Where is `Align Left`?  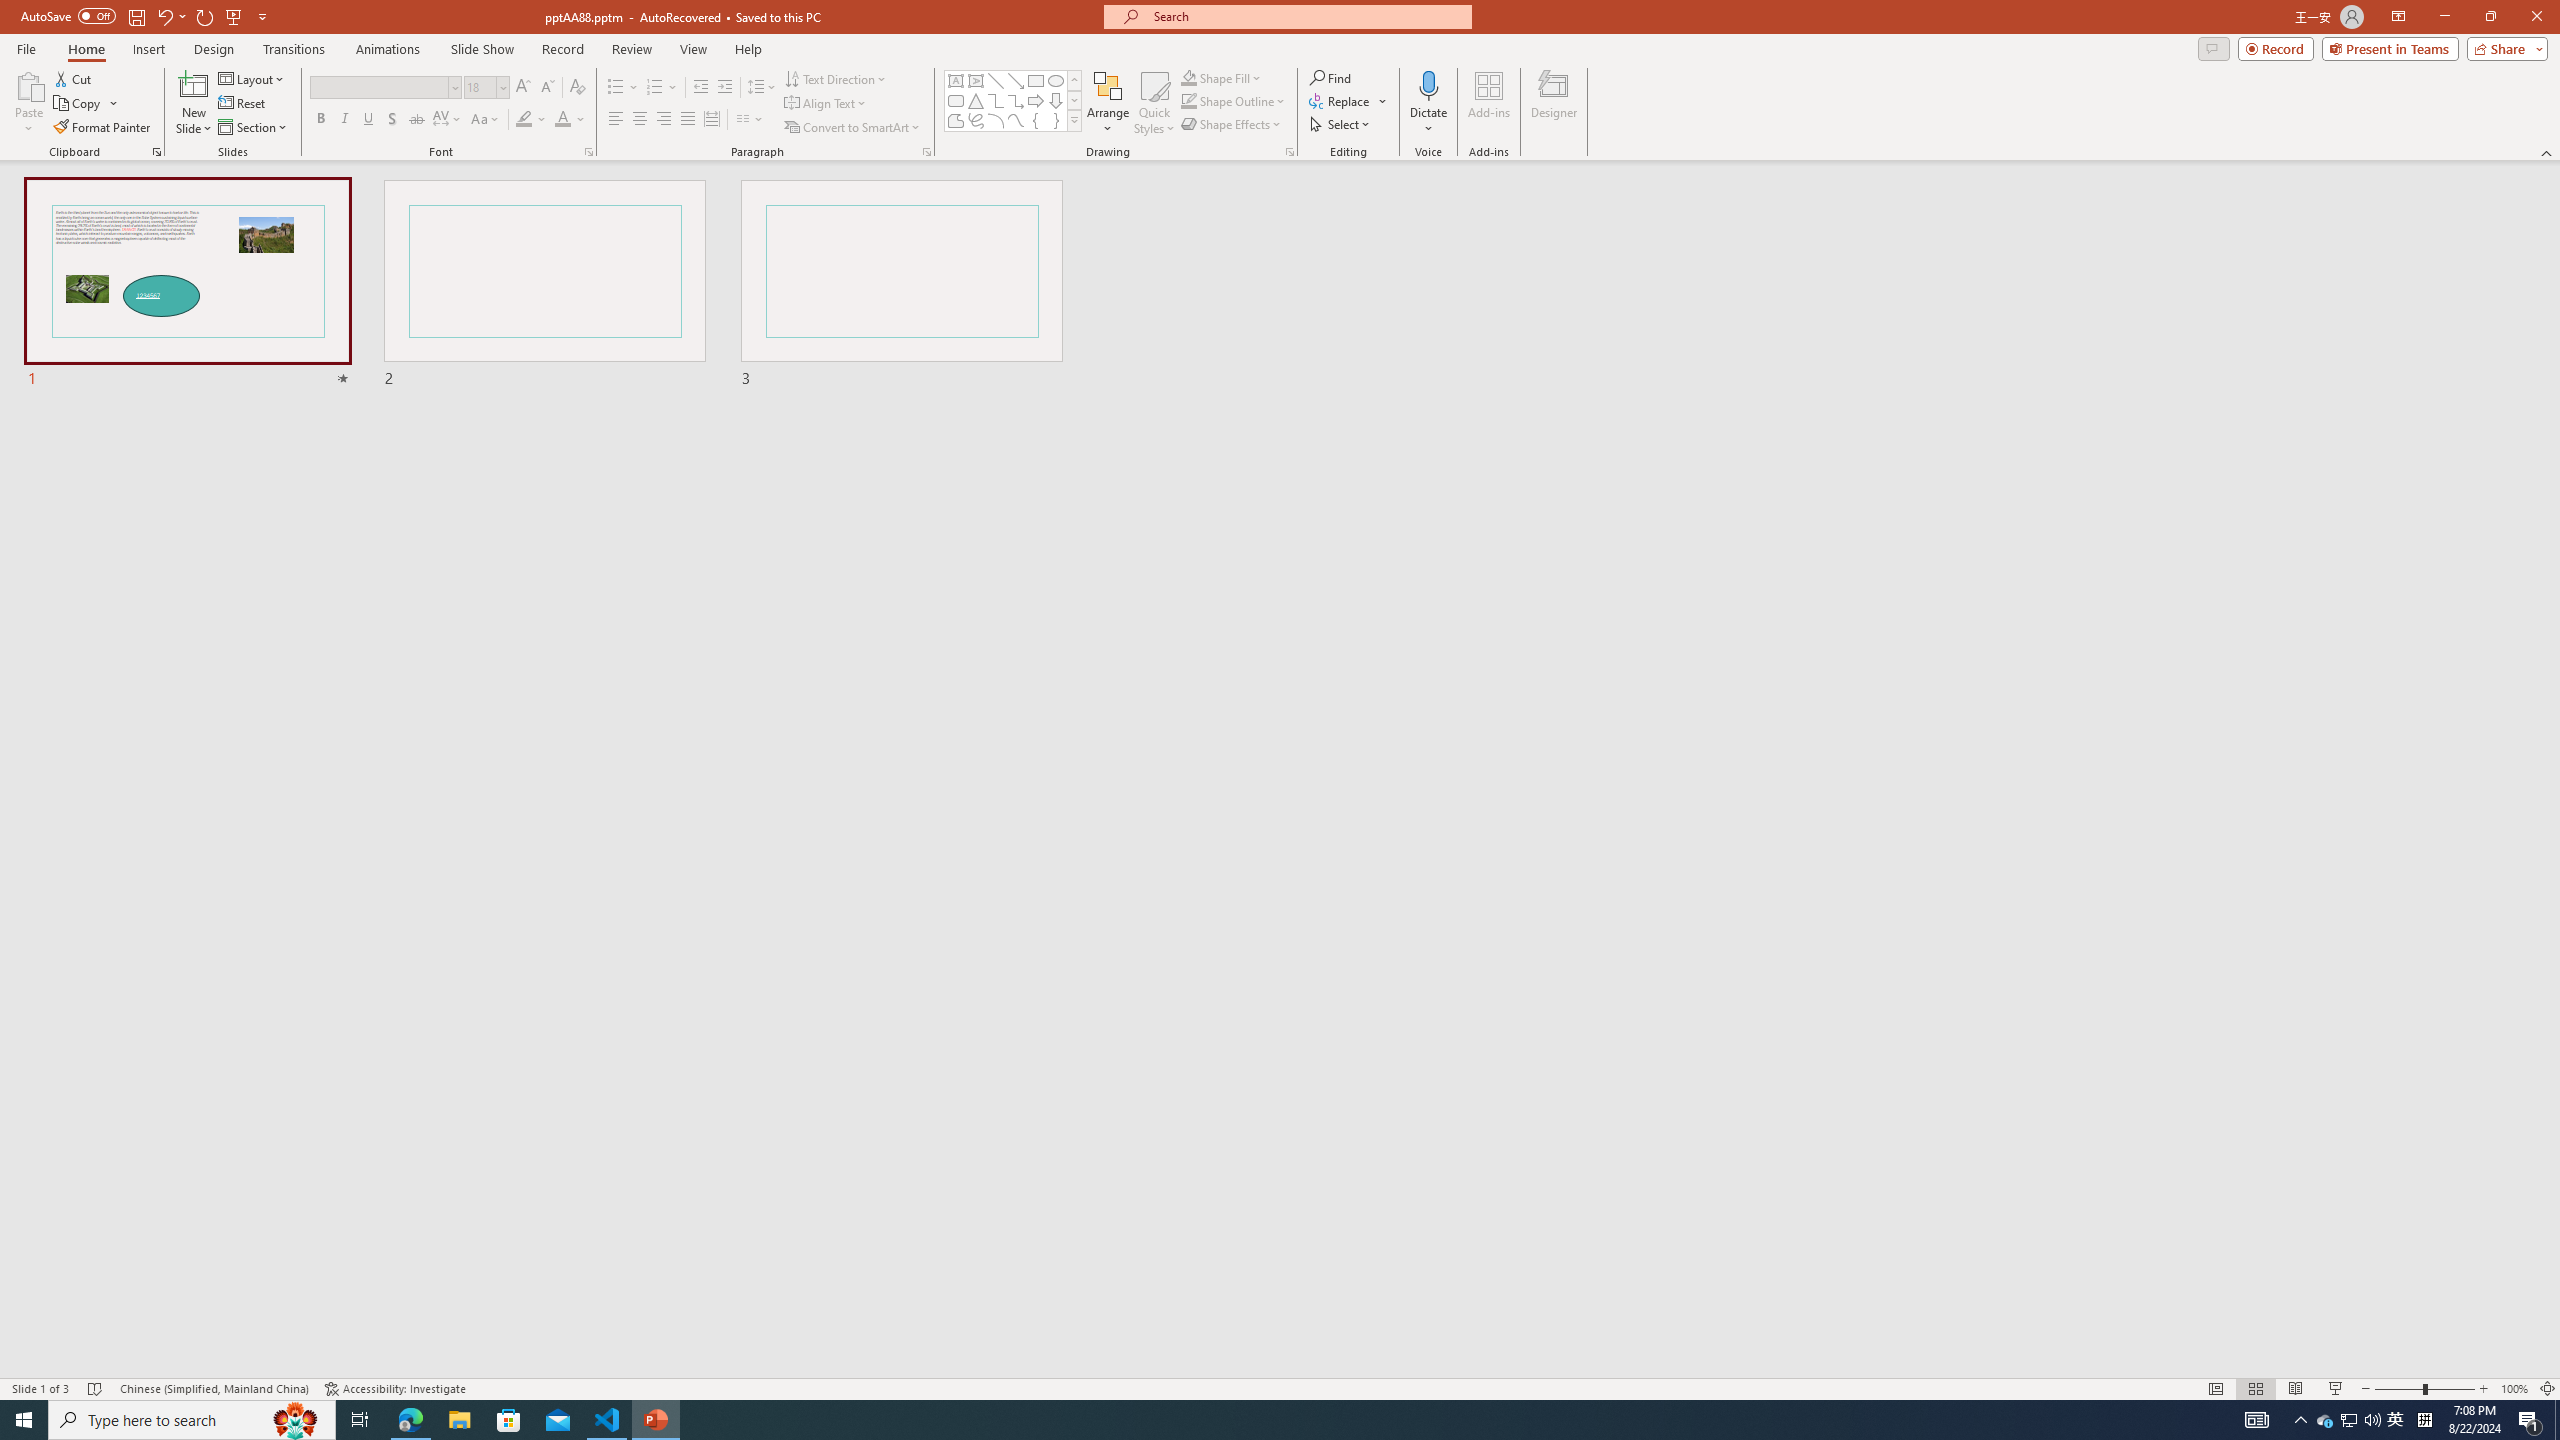
Align Left is located at coordinates (616, 120).